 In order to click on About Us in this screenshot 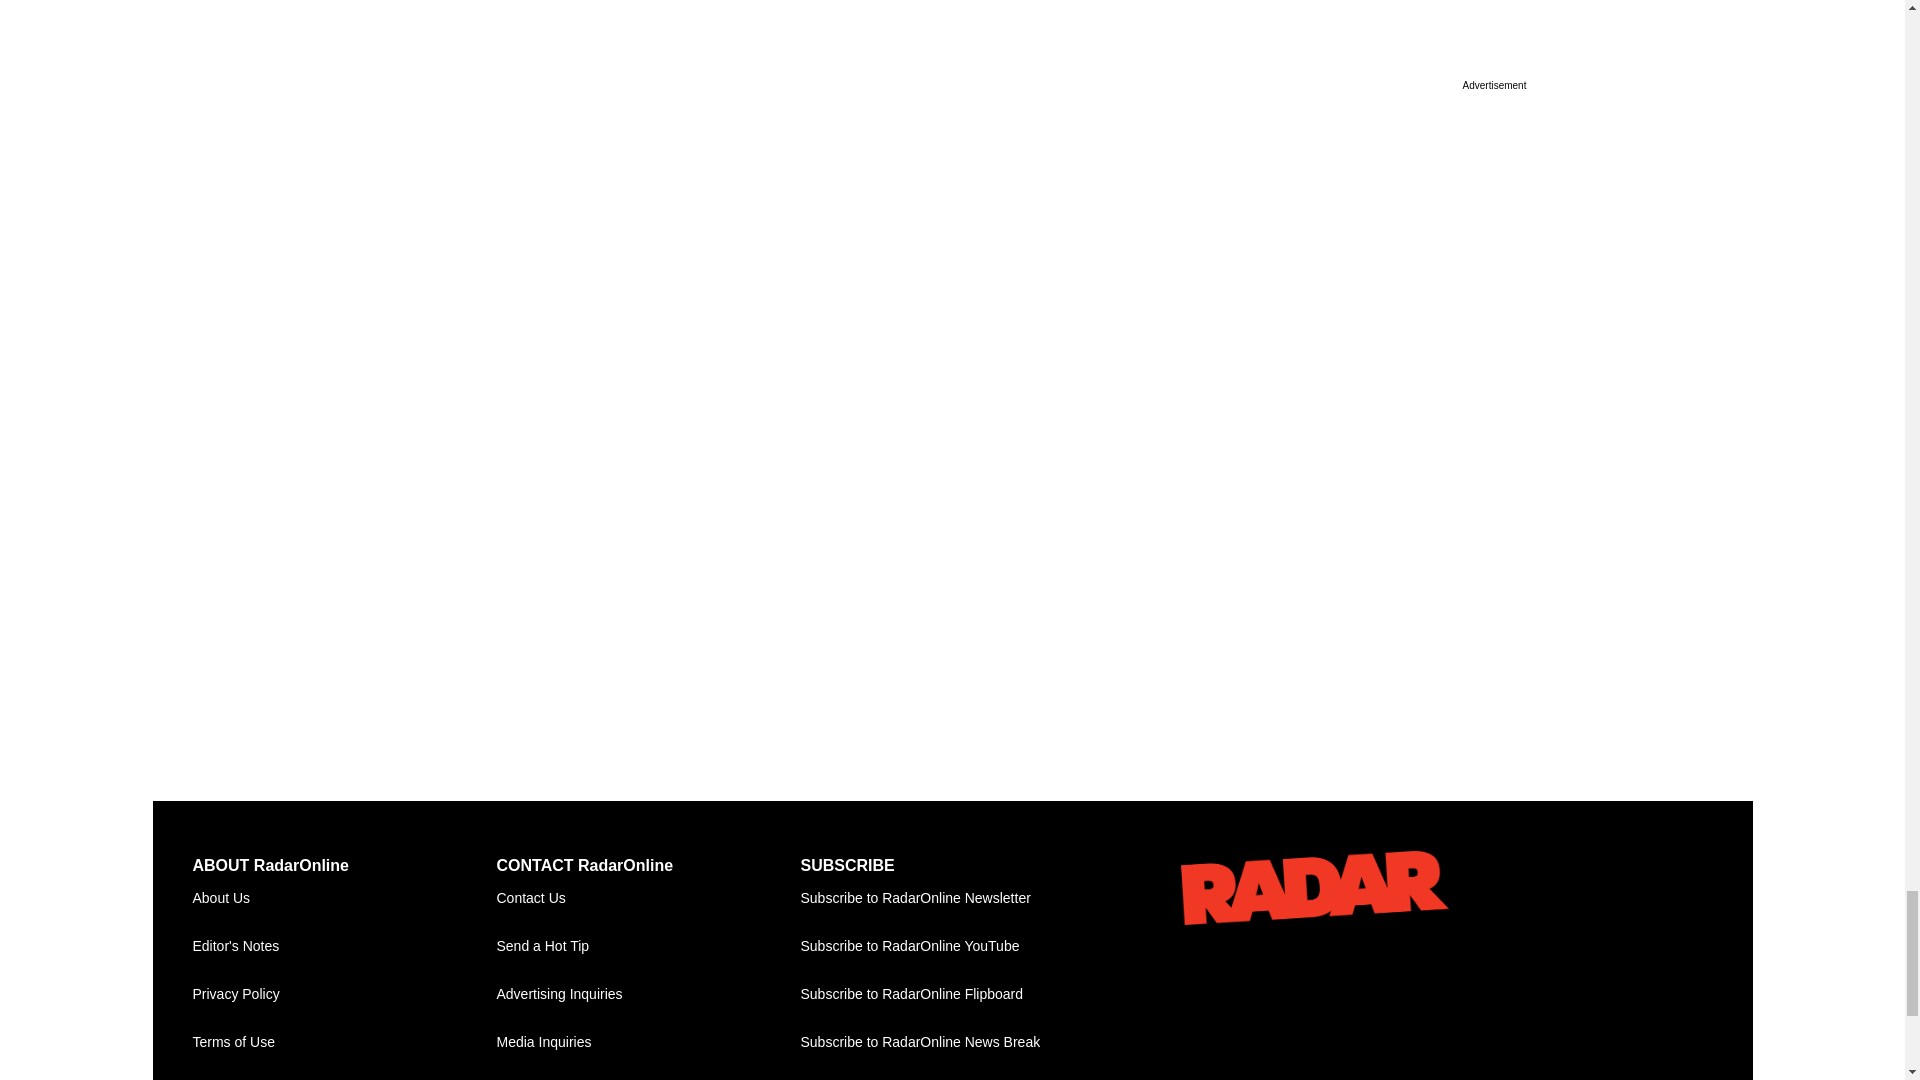, I will do `click(344, 898)`.